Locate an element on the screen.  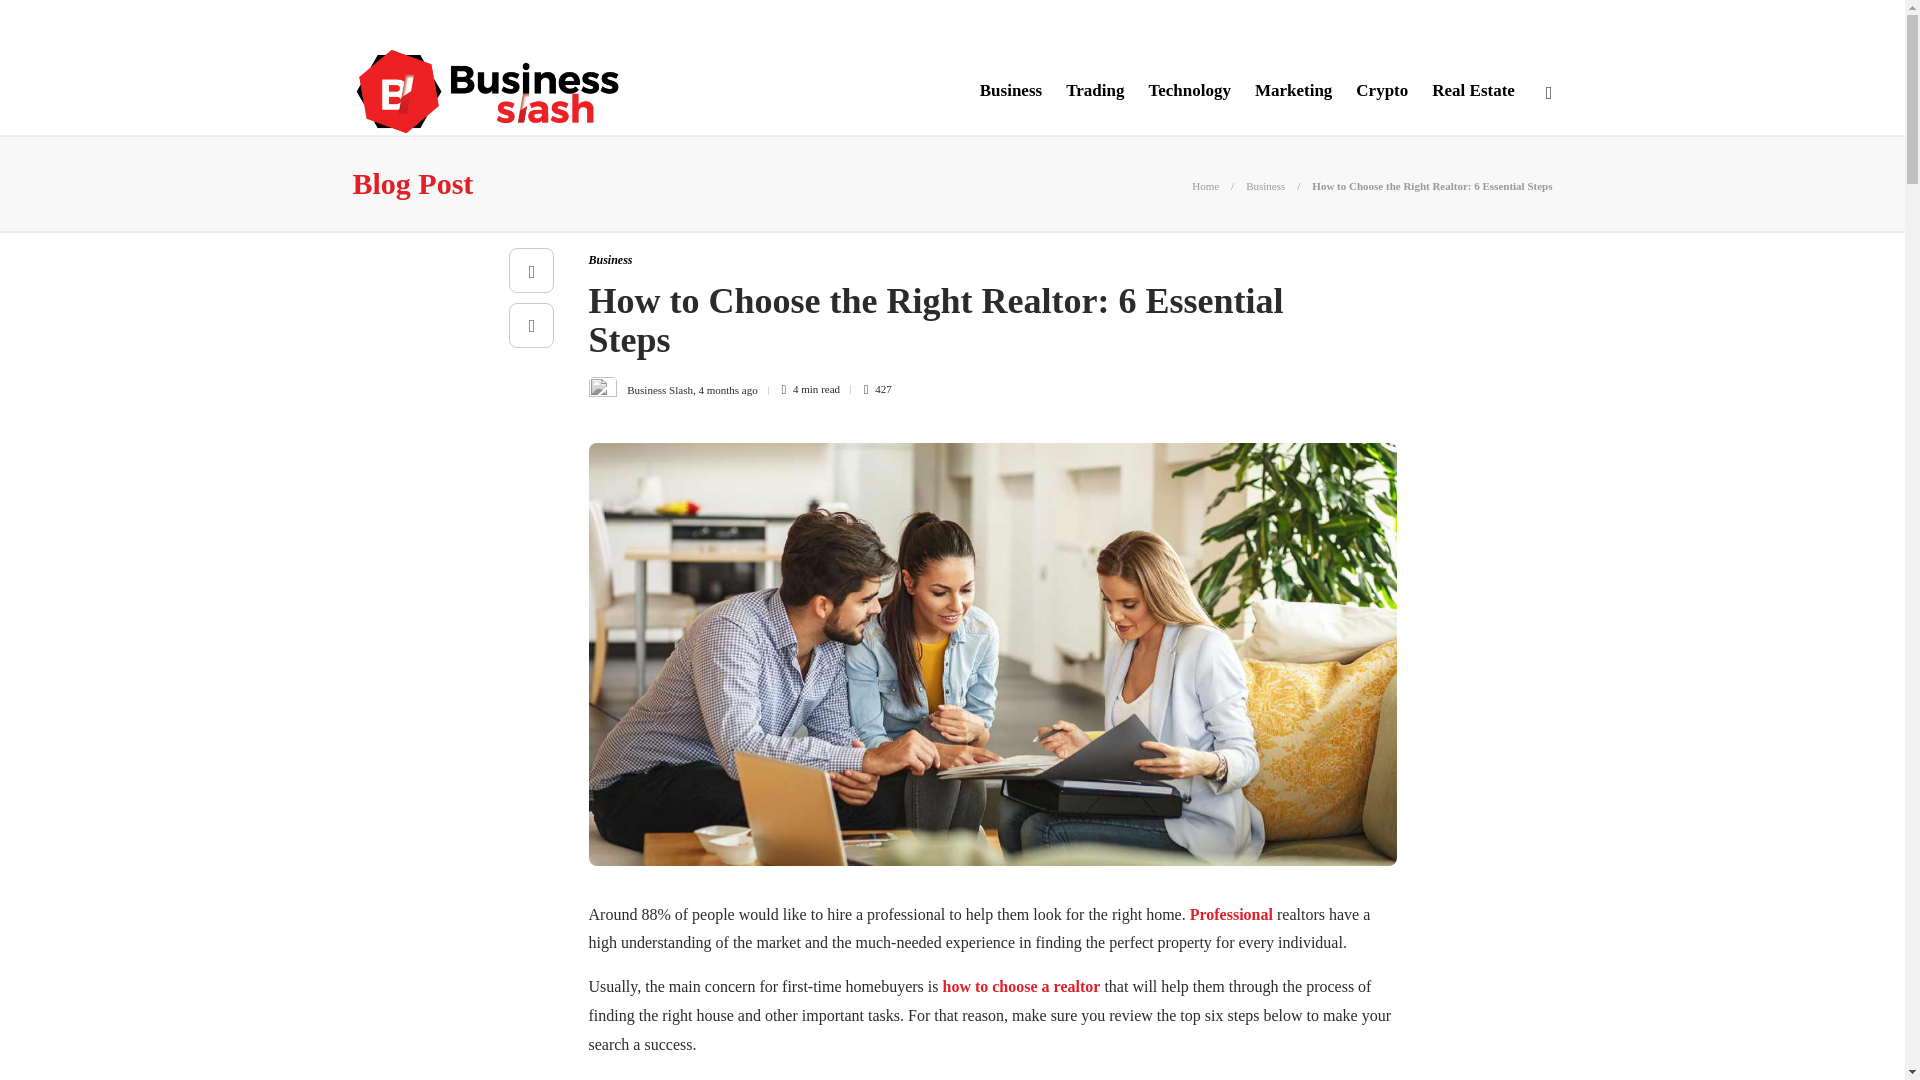
Business Slash is located at coordinates (660, 389).